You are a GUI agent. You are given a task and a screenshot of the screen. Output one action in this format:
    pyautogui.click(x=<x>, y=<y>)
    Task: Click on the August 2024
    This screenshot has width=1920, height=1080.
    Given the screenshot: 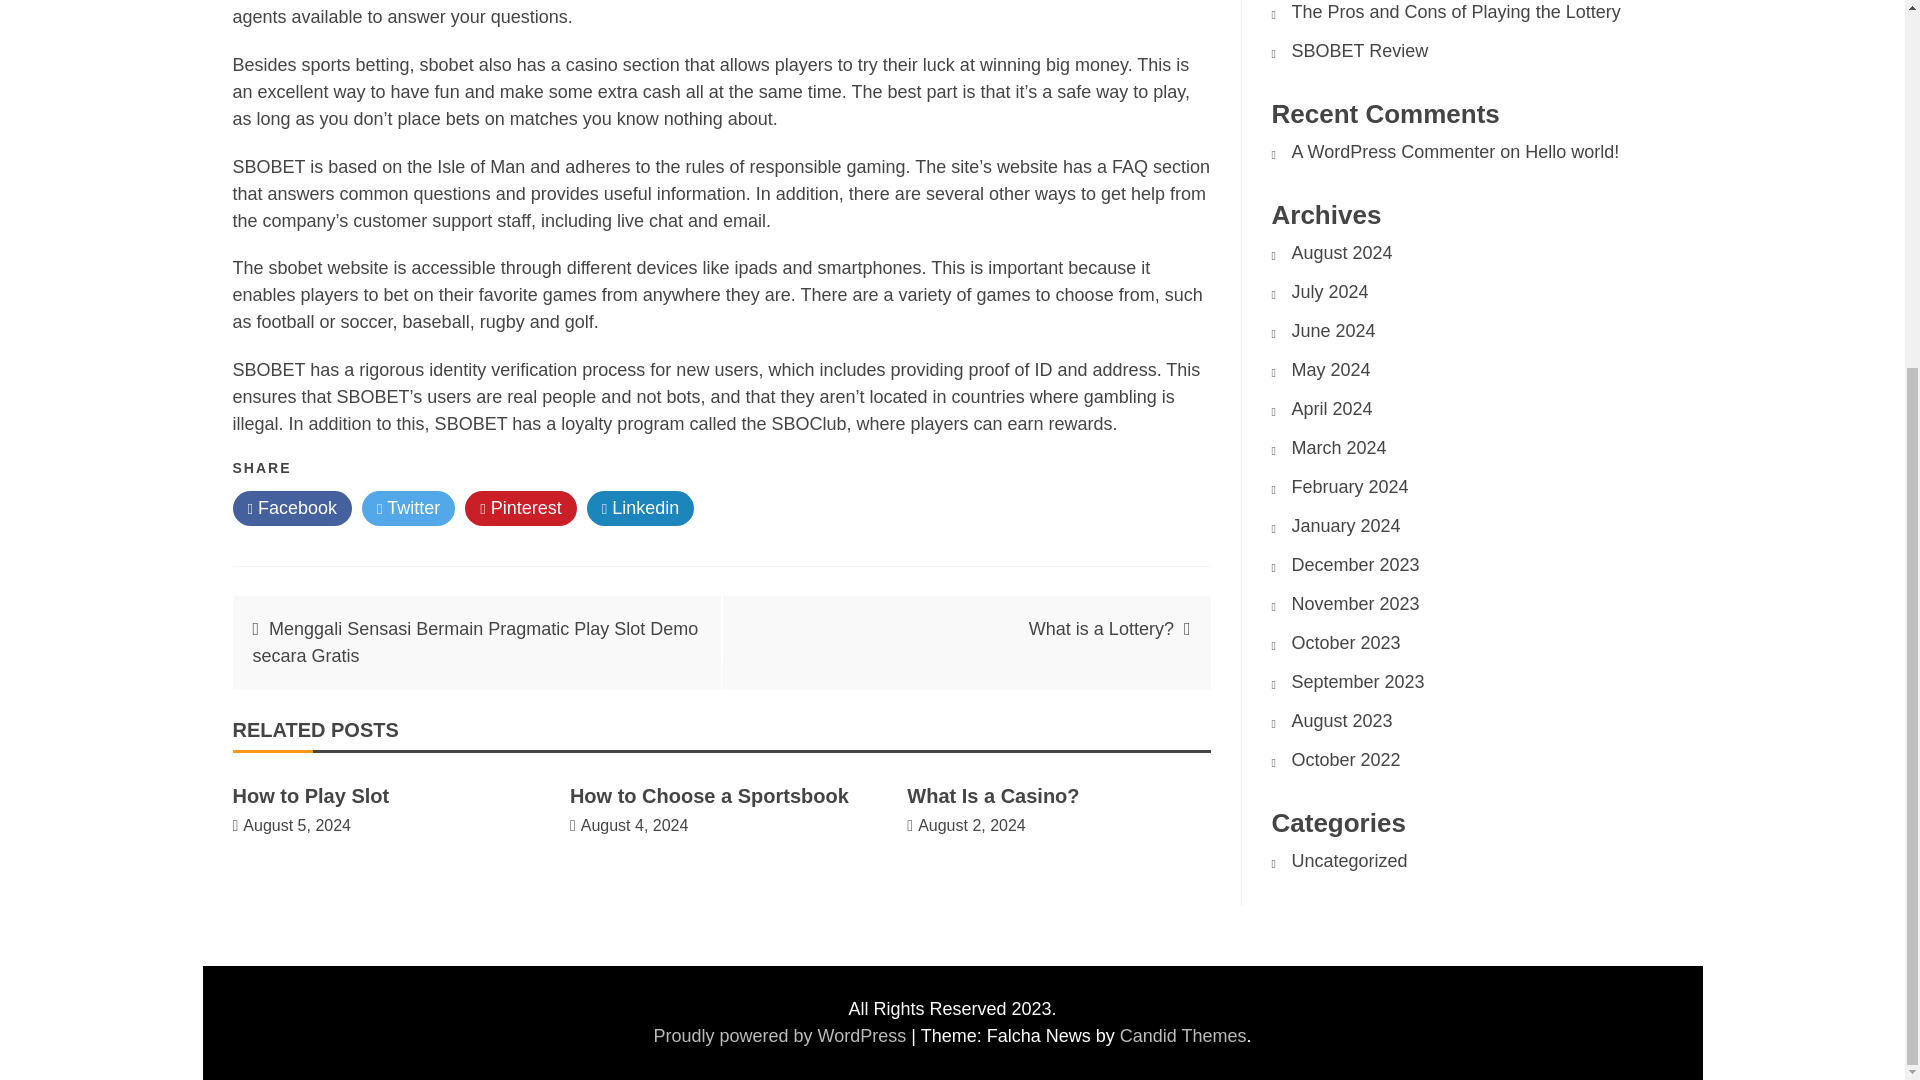 What is the action you would take?
    pyautogui.click(x=1342, y=253)
    